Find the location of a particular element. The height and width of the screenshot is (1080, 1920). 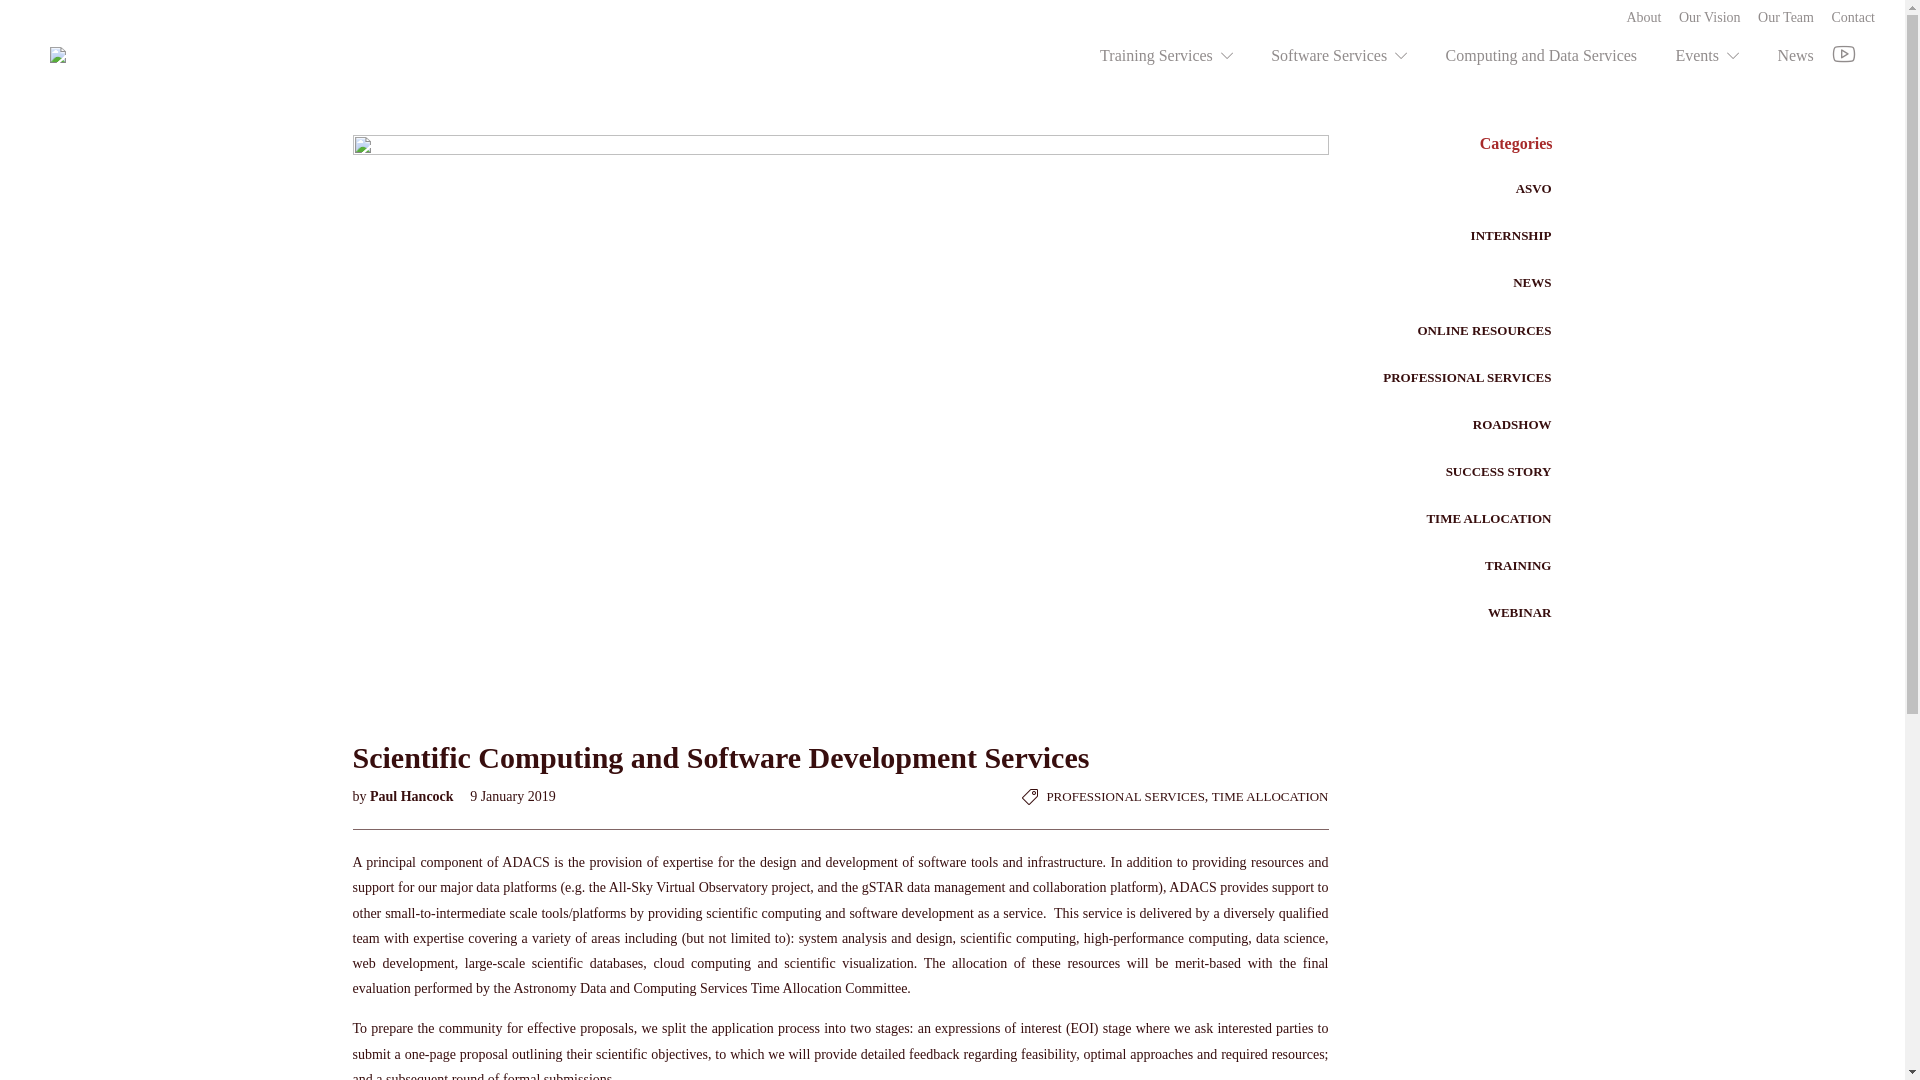

9 January 2019 is located at coordinates (506, 796).